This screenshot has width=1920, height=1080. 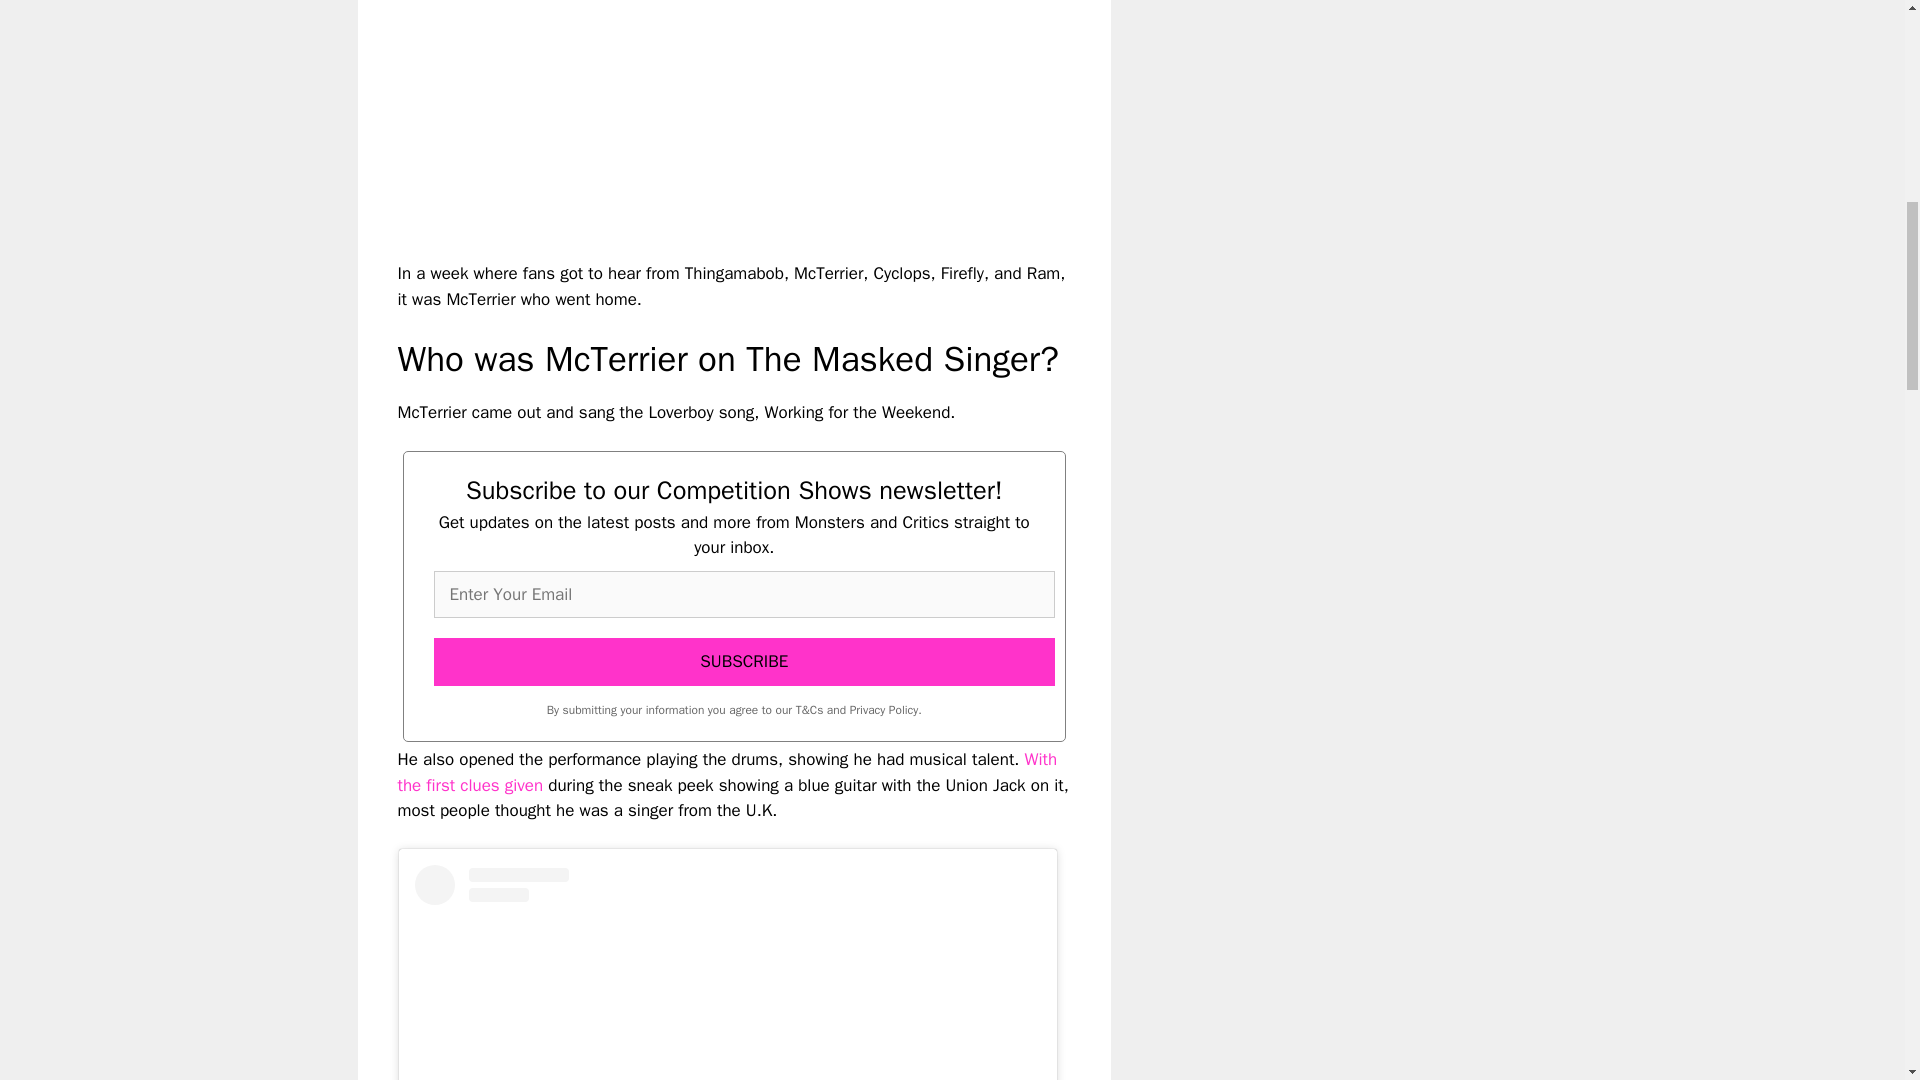 I want to click on View this post on Instagram, so click(x=727, y=972).